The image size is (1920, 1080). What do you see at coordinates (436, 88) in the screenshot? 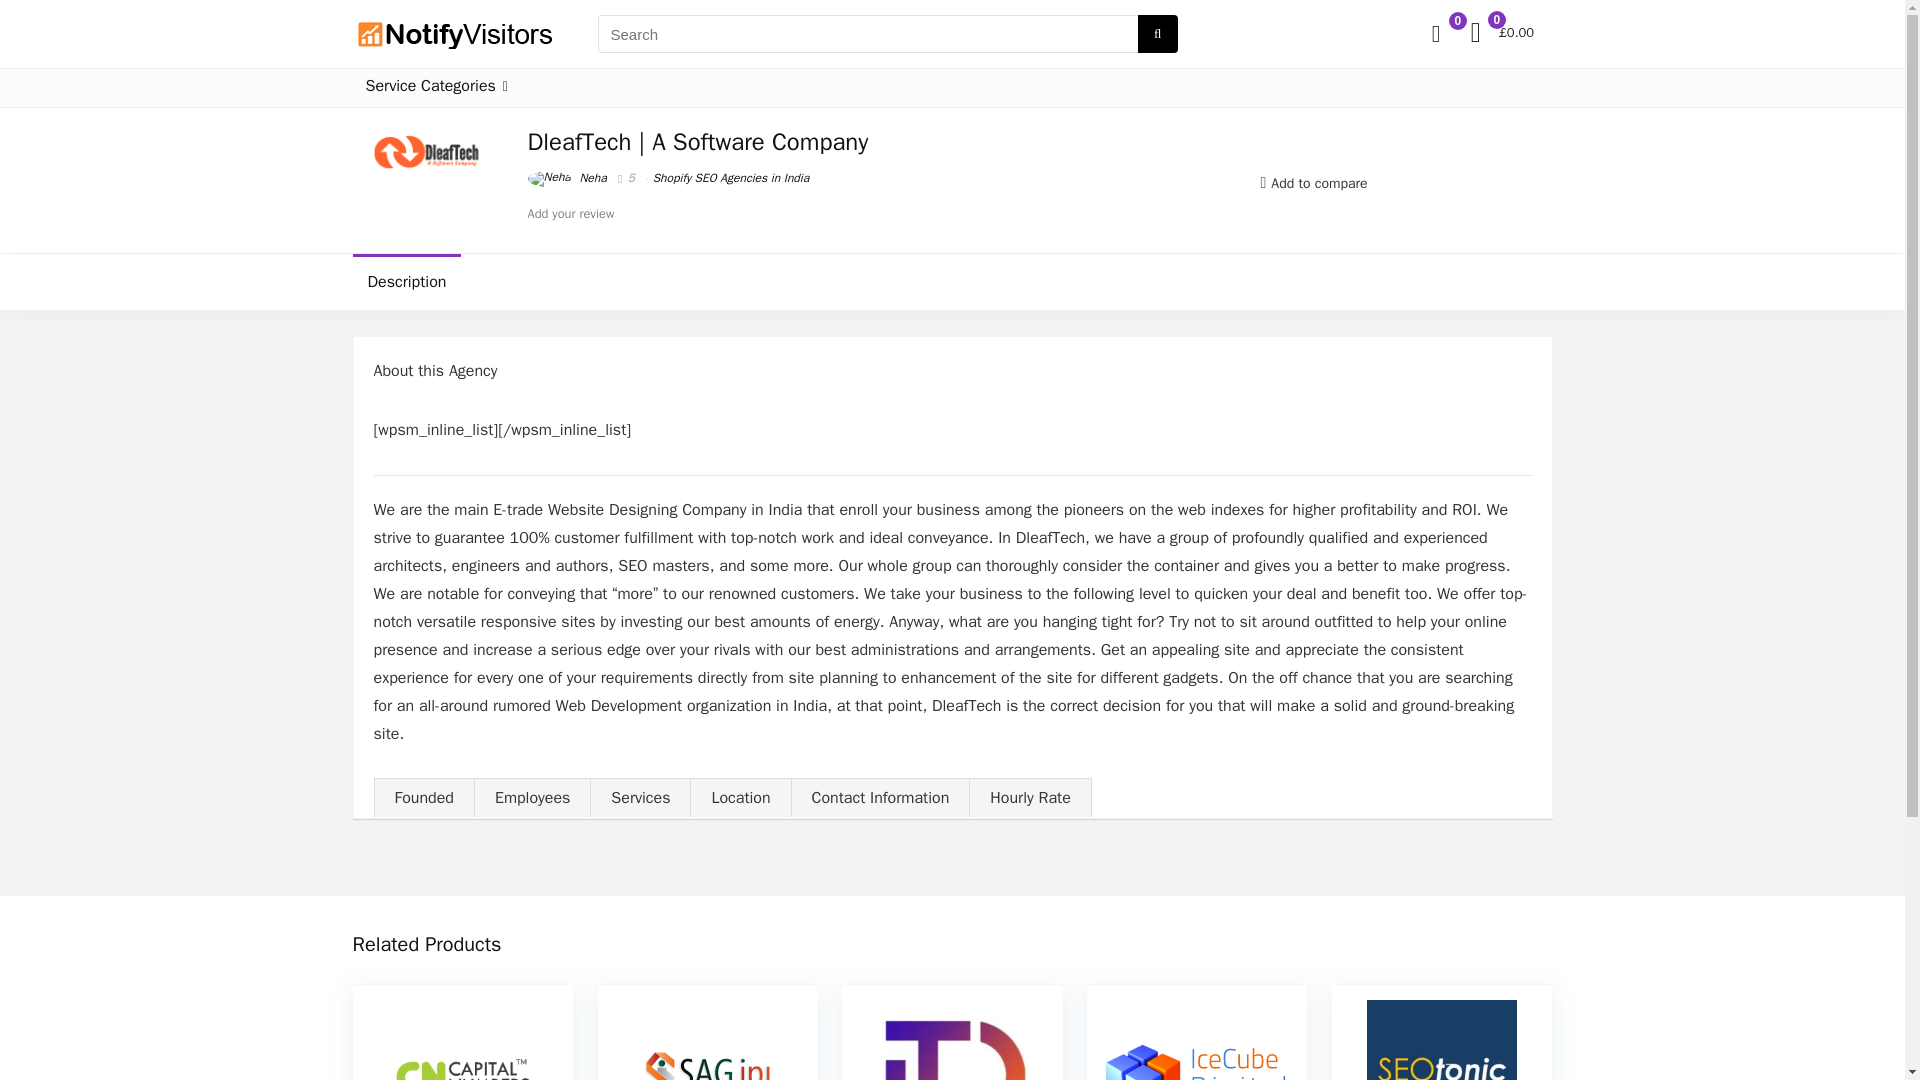
I see `Service Categories` at bounding box center [436, 88].